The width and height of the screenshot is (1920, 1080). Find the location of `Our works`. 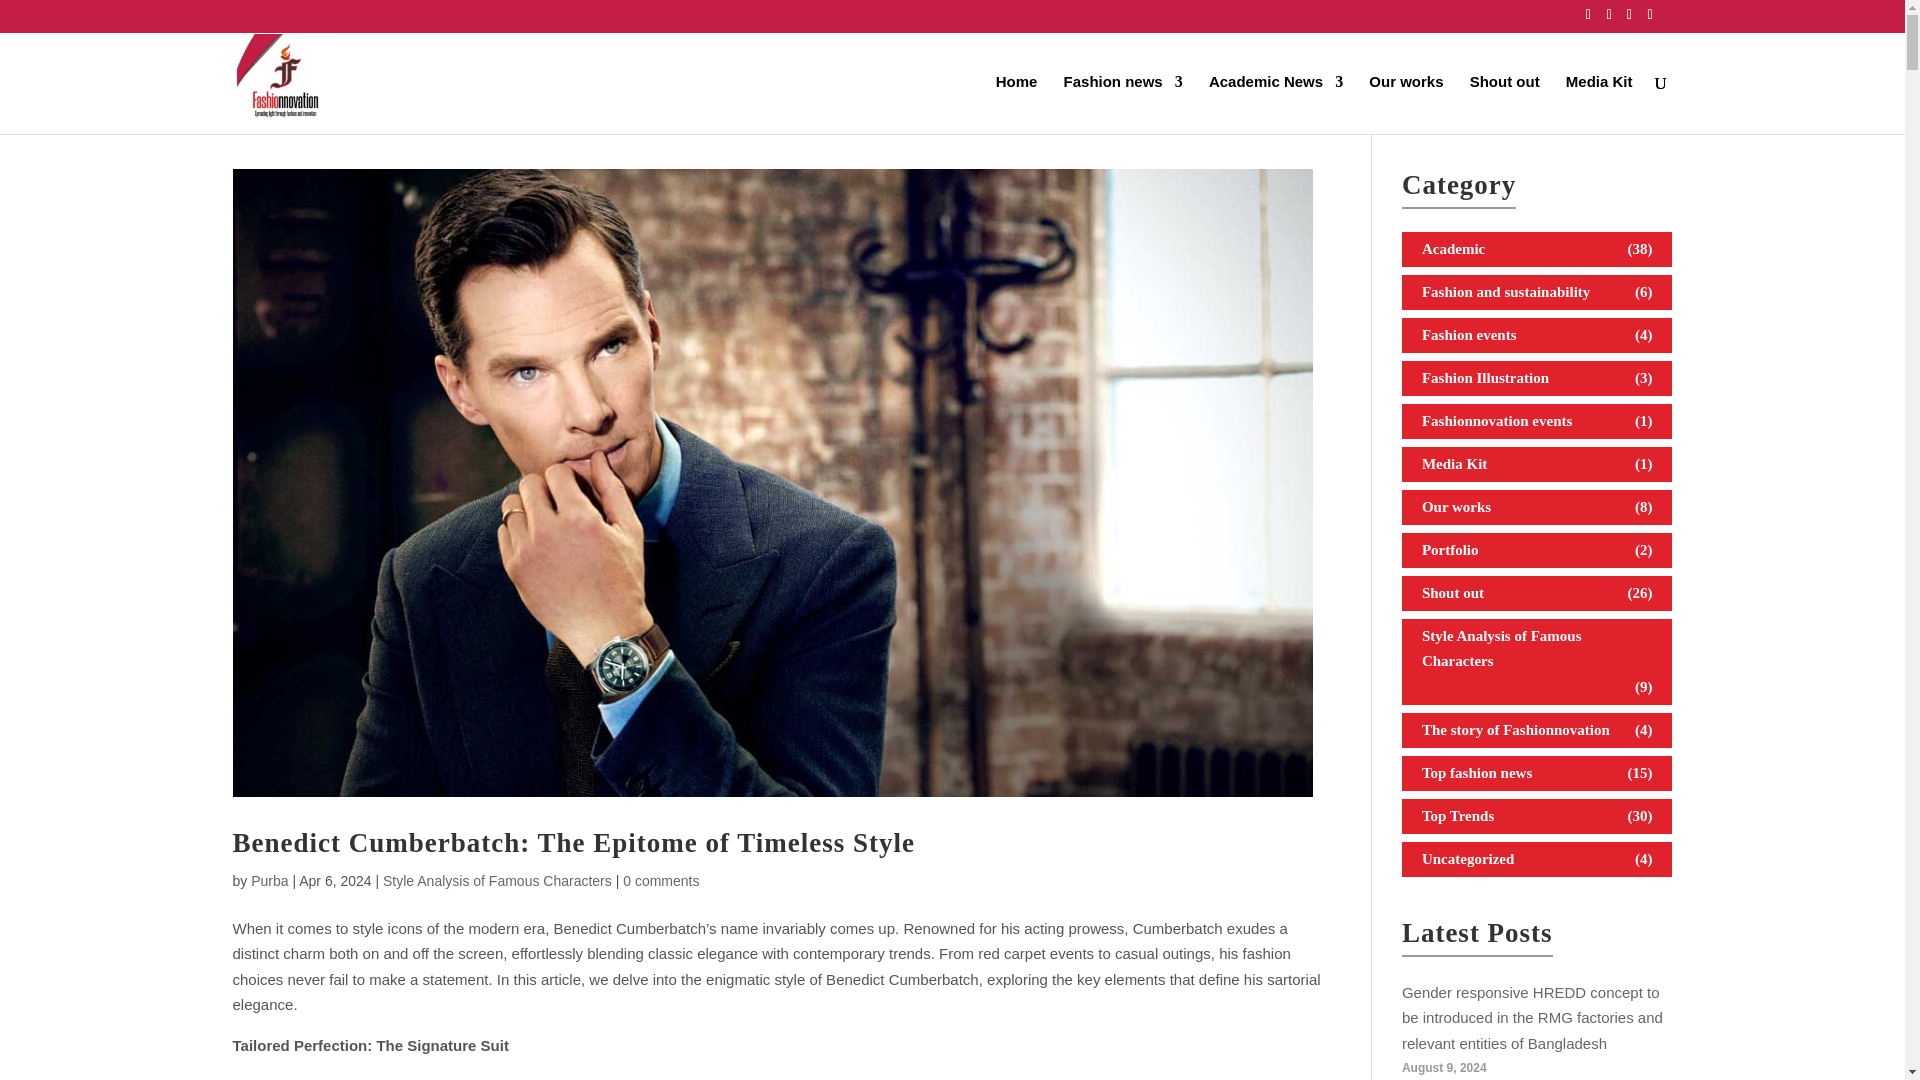

Our works is located at coordinates (1406, 104).